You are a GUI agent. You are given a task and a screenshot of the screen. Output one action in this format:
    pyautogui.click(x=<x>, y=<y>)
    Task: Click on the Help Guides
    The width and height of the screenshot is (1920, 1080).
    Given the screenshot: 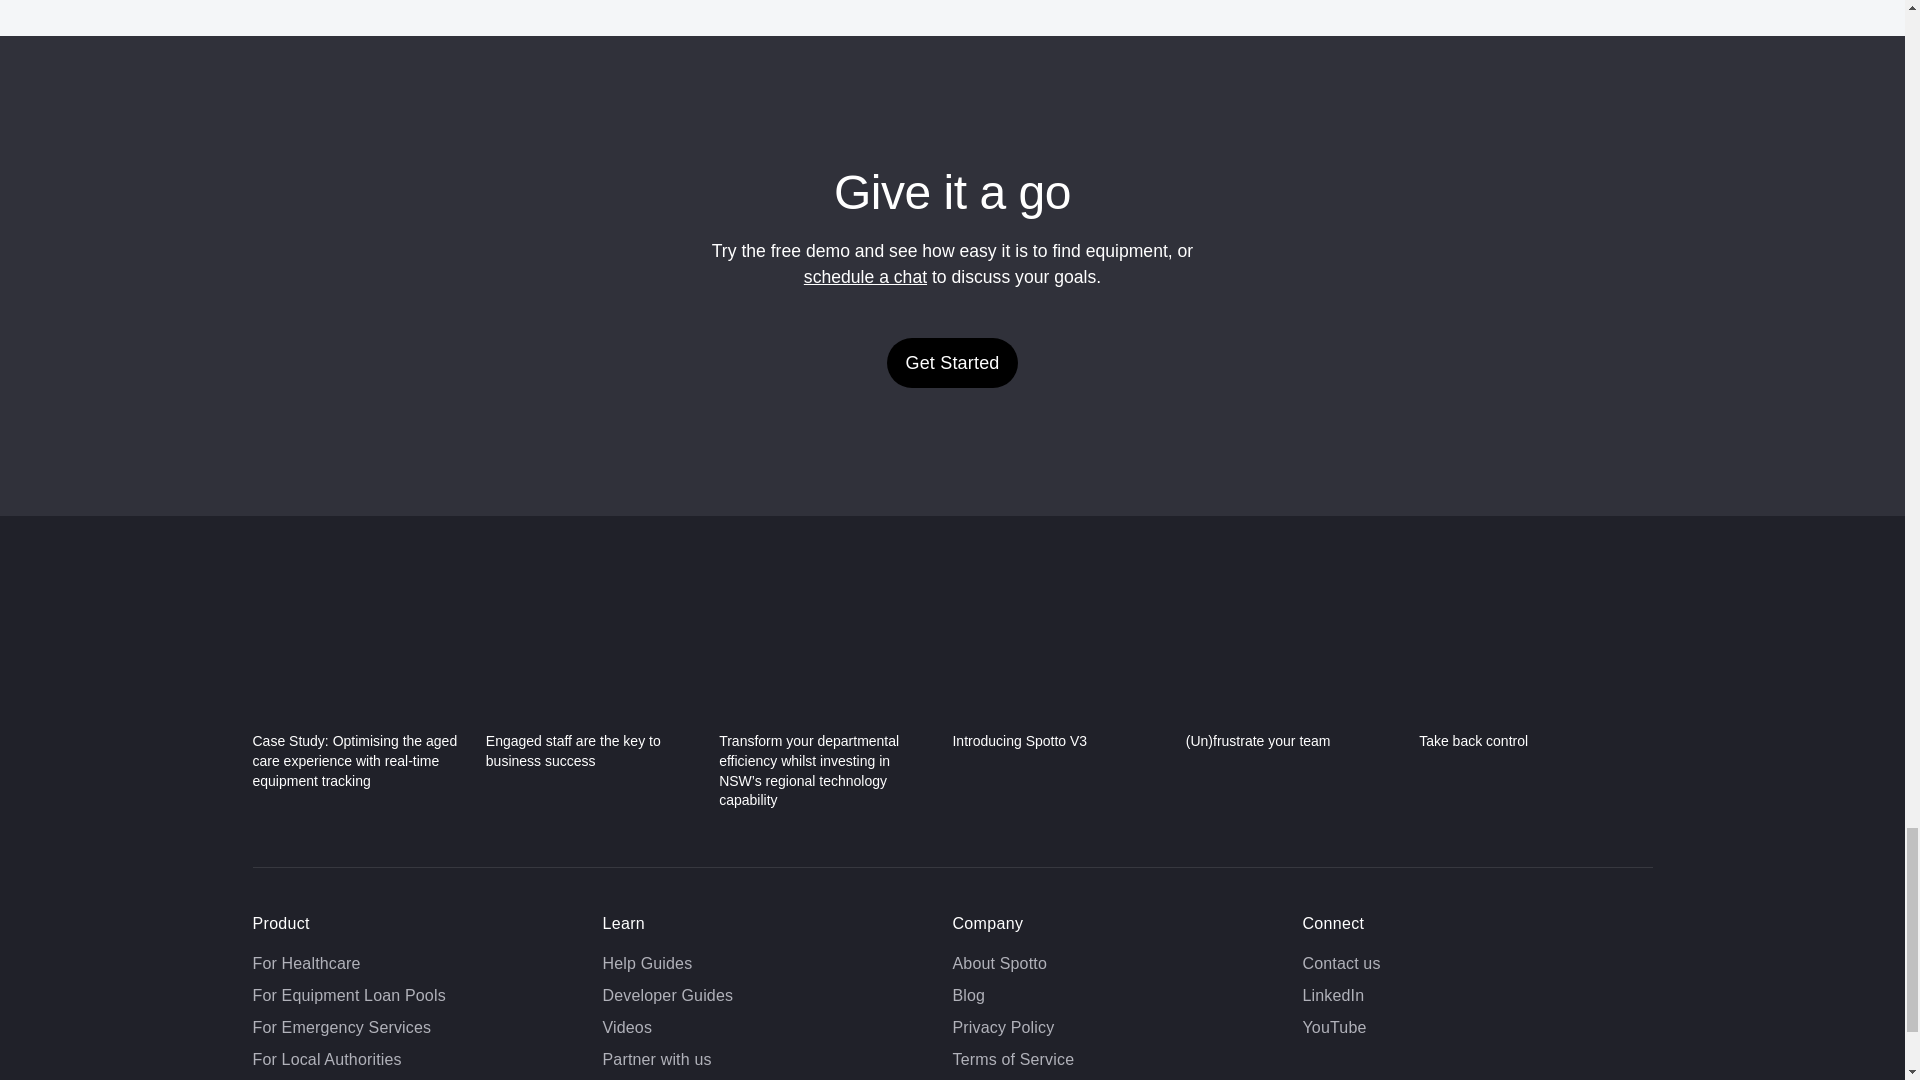 What is the action you would take?
    pyautogui.click(x=646, y=963)
    